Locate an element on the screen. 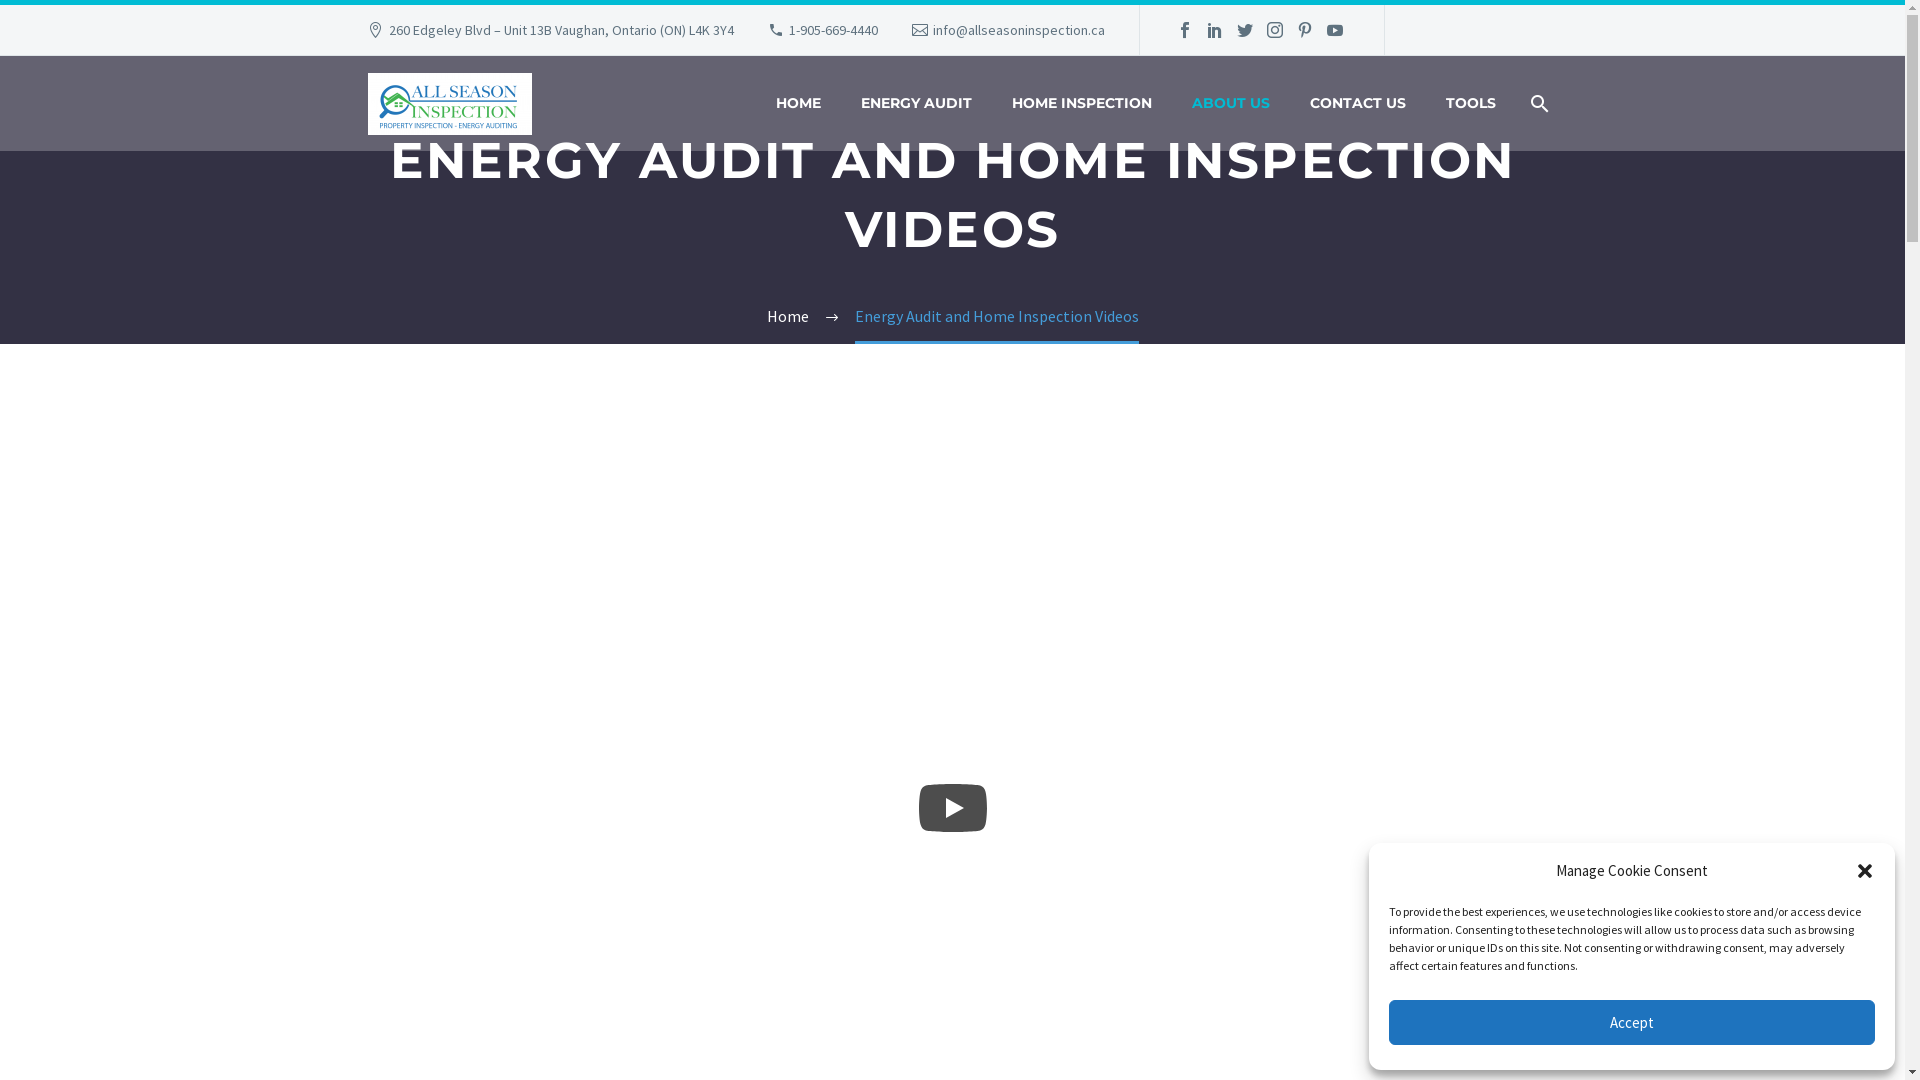 The height and width of the screenshot is (1080, 1920). info@allseasoninspection.ca is located at coordinates (1019, 30).